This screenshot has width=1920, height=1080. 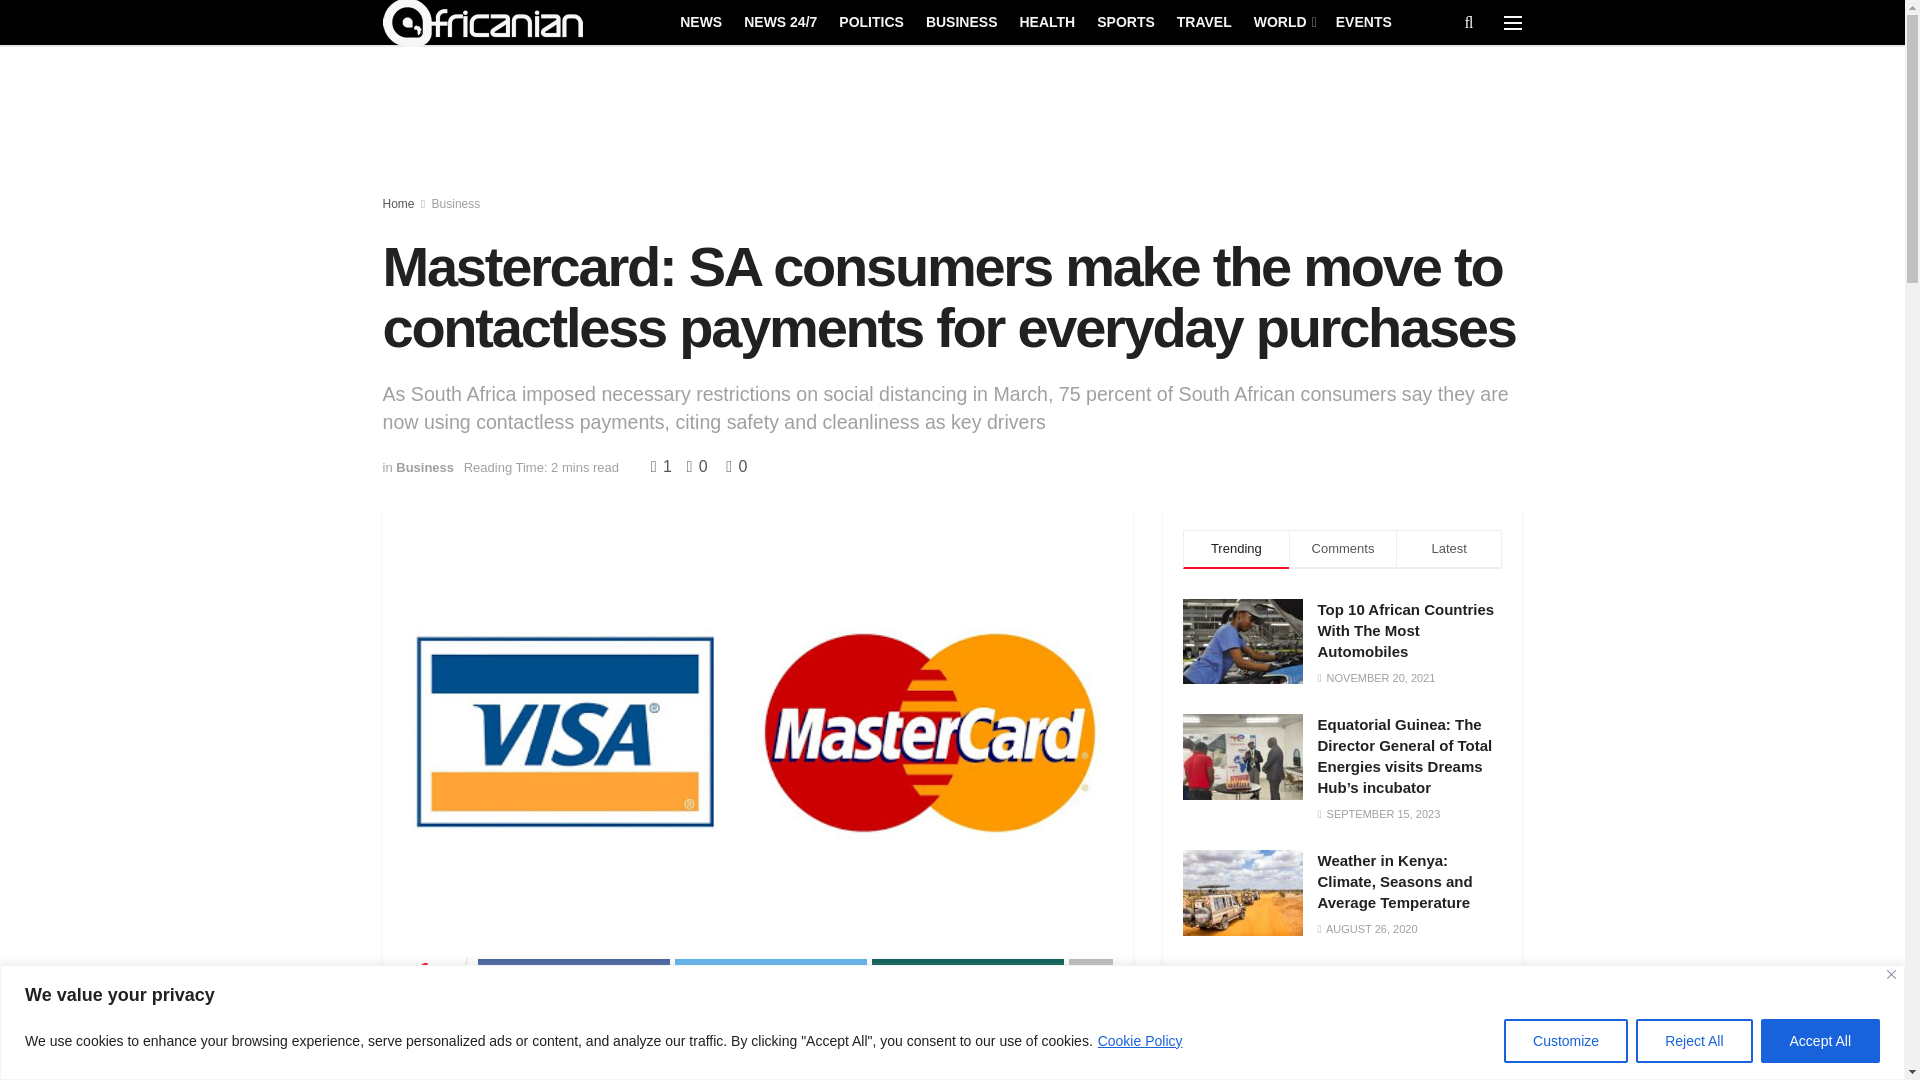 I want to click on BUSINESS, so click(x=962, y=21).